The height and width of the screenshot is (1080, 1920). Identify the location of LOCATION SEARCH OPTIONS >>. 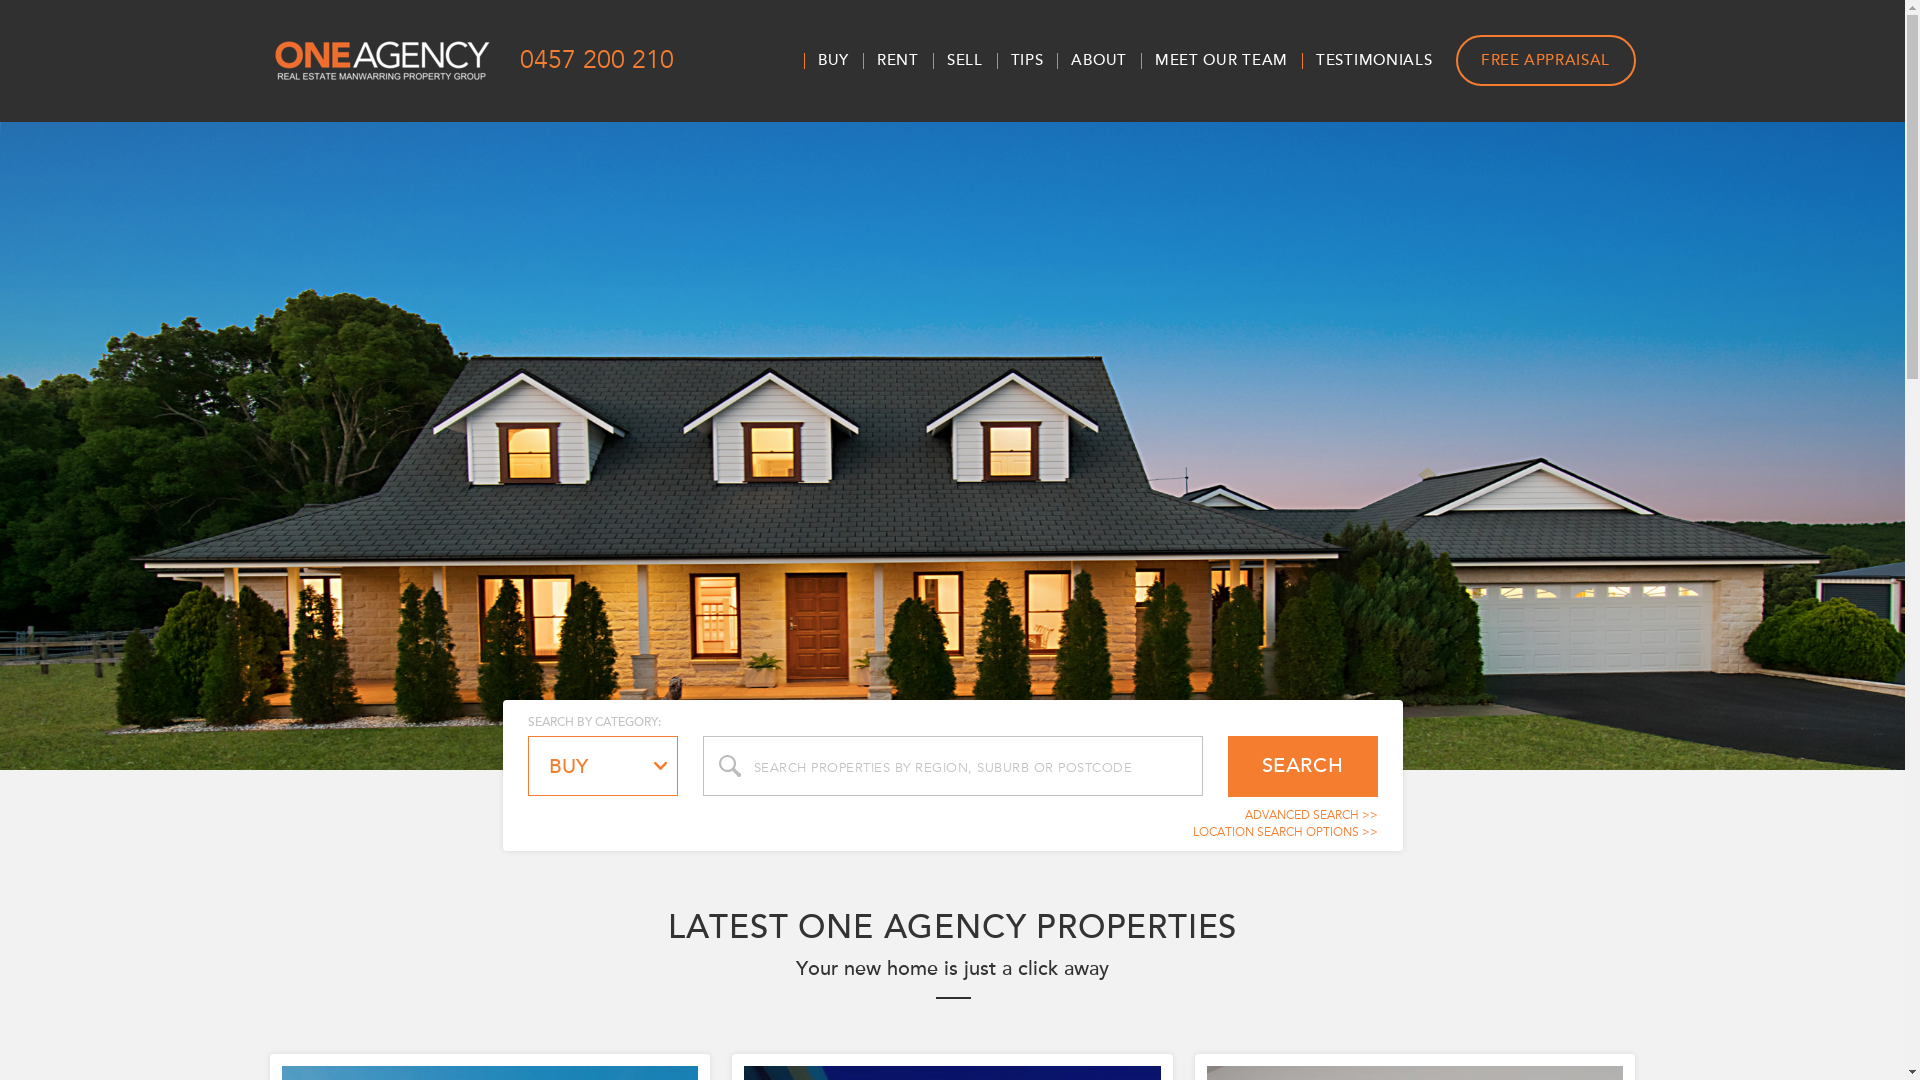
(1284, 832).